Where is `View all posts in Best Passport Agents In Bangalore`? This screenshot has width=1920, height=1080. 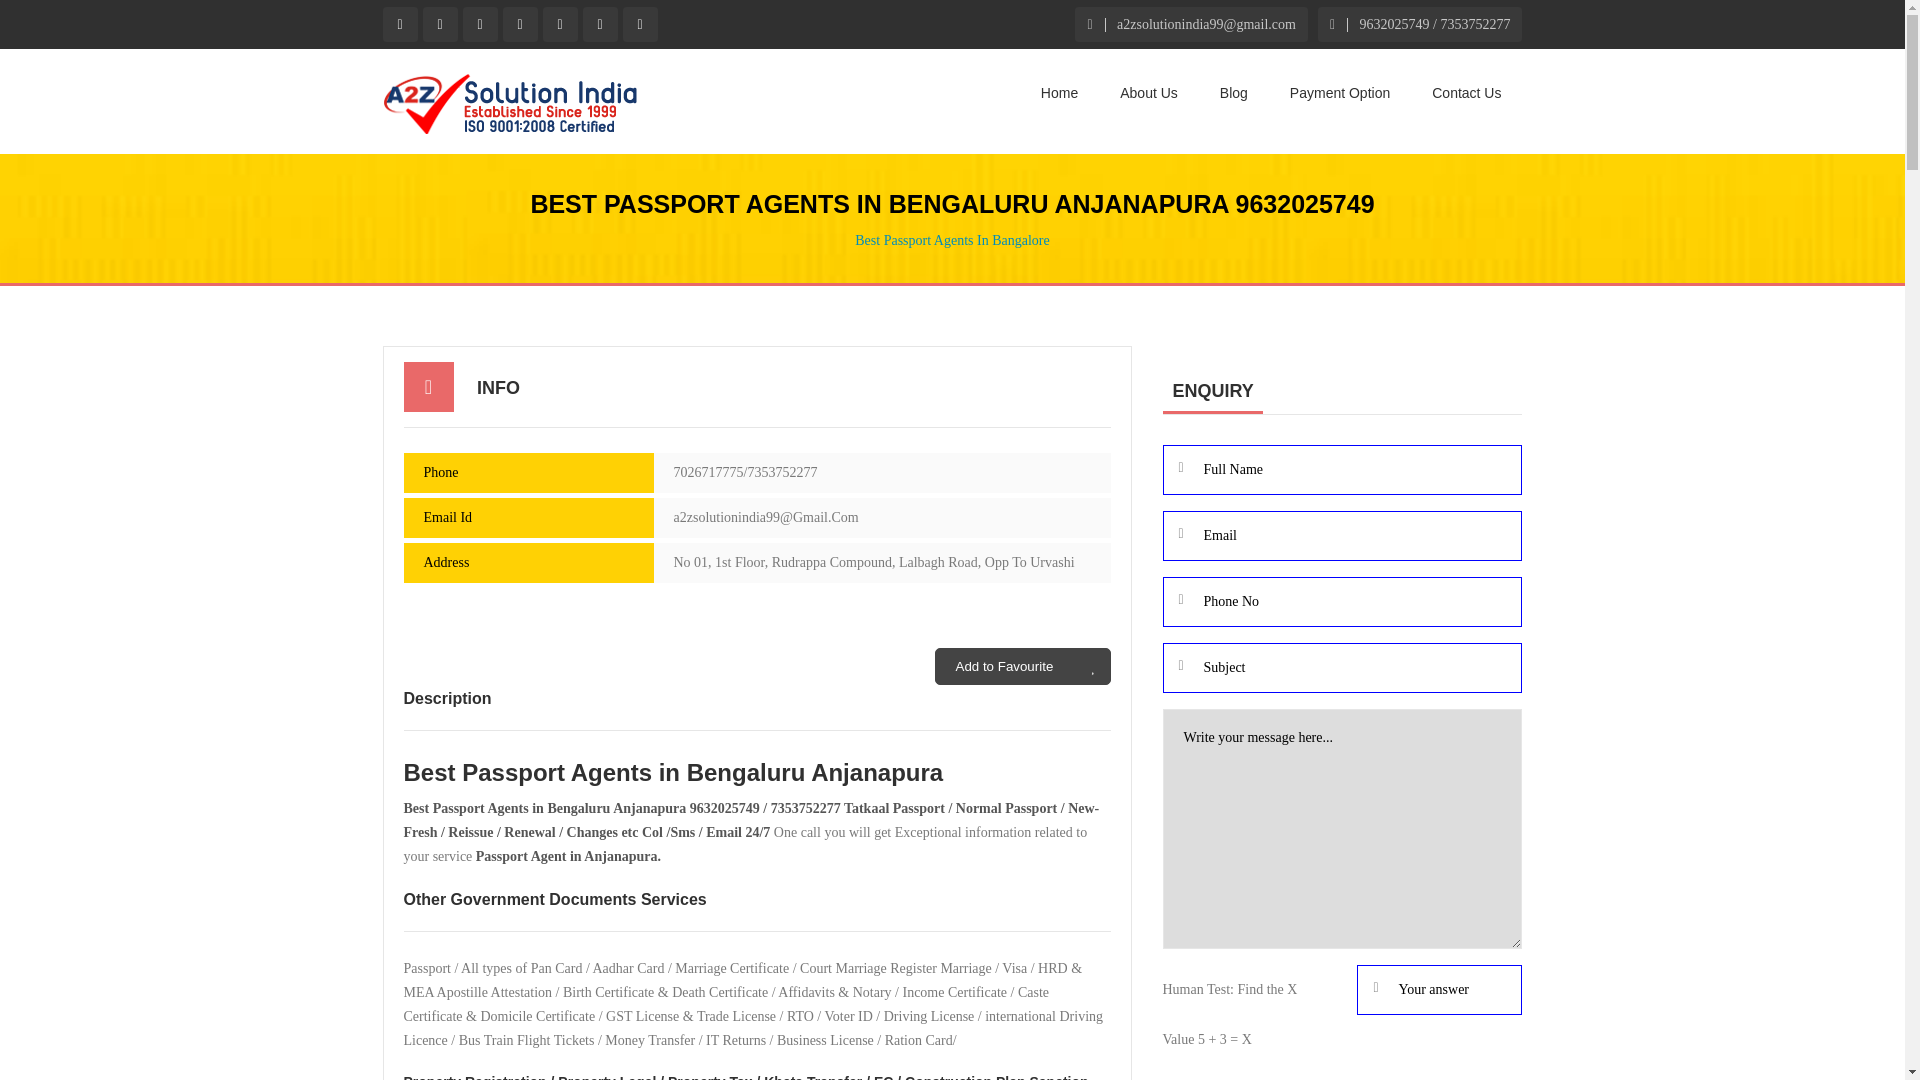 View all posts in Best Passport Agents In Bangalore is located at coordinates (951, 240).